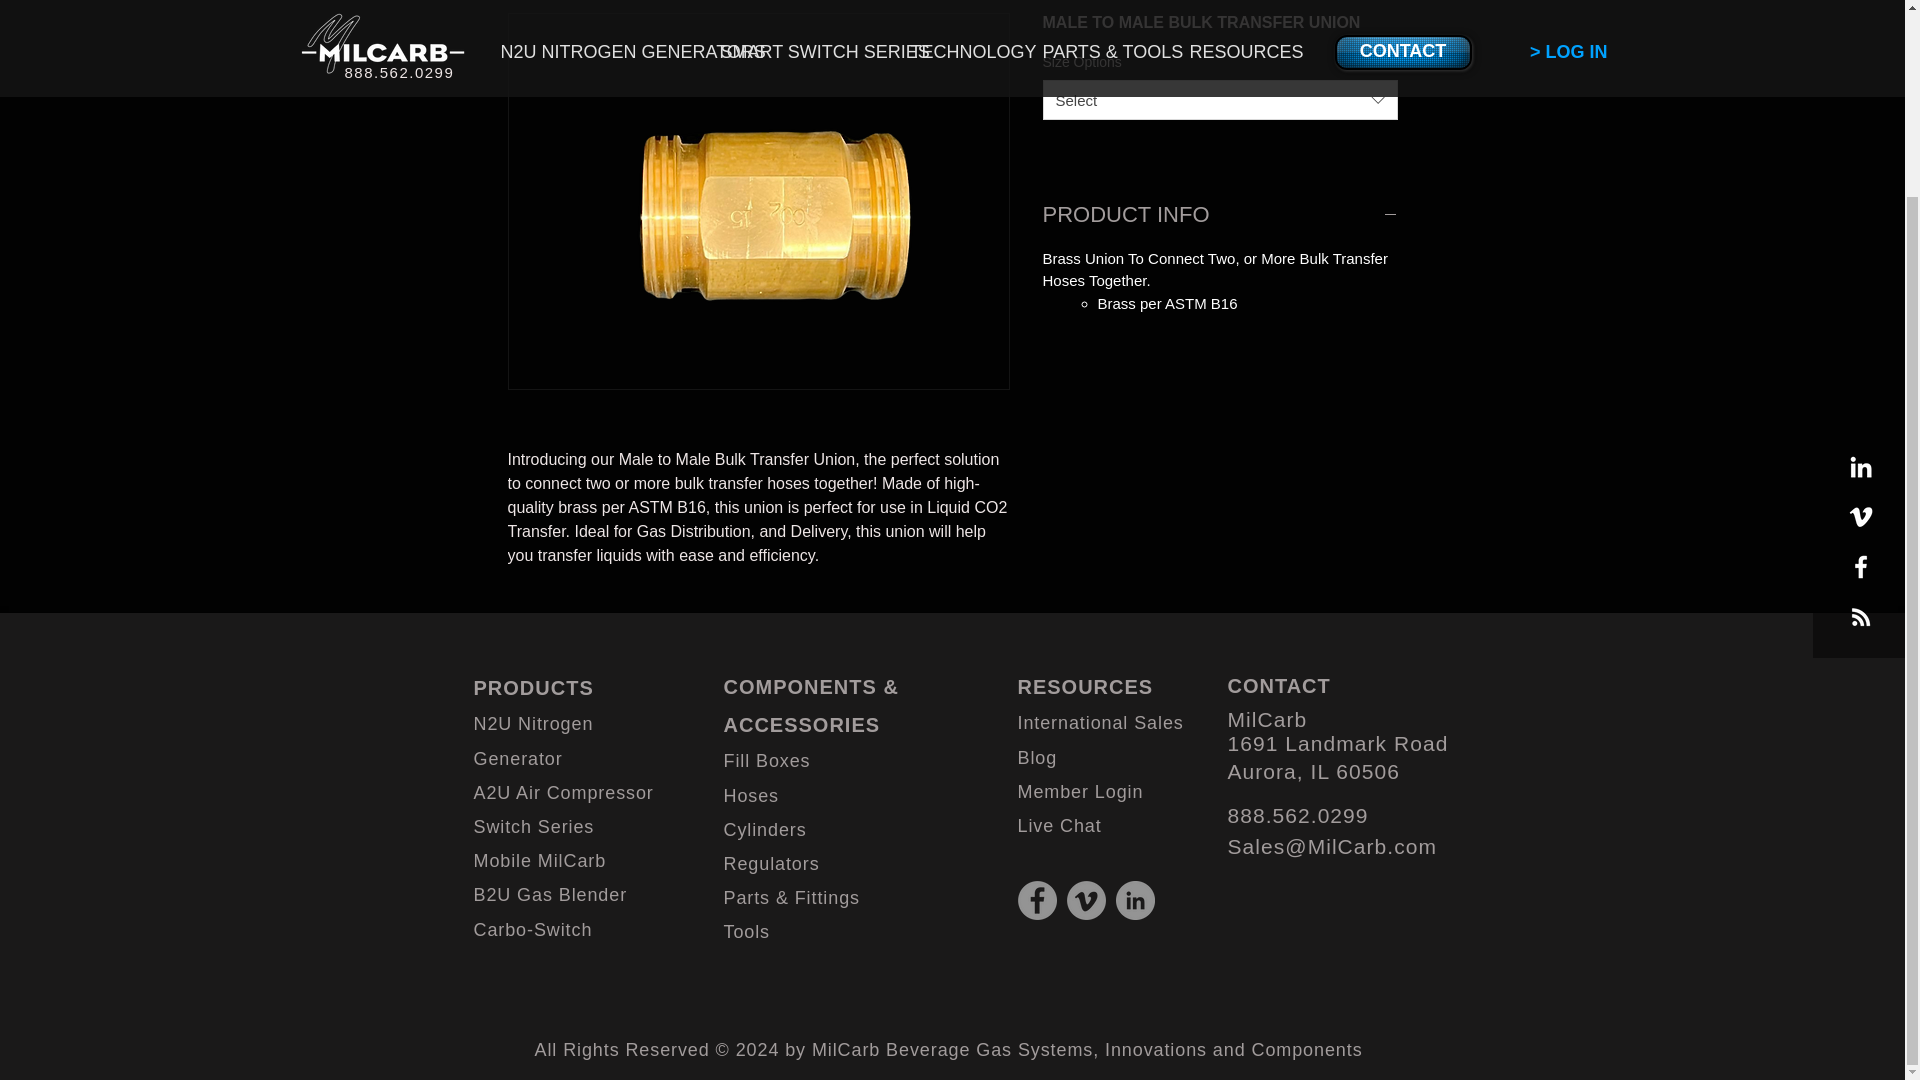  I want to click on Cylinders, so click(764, 830).